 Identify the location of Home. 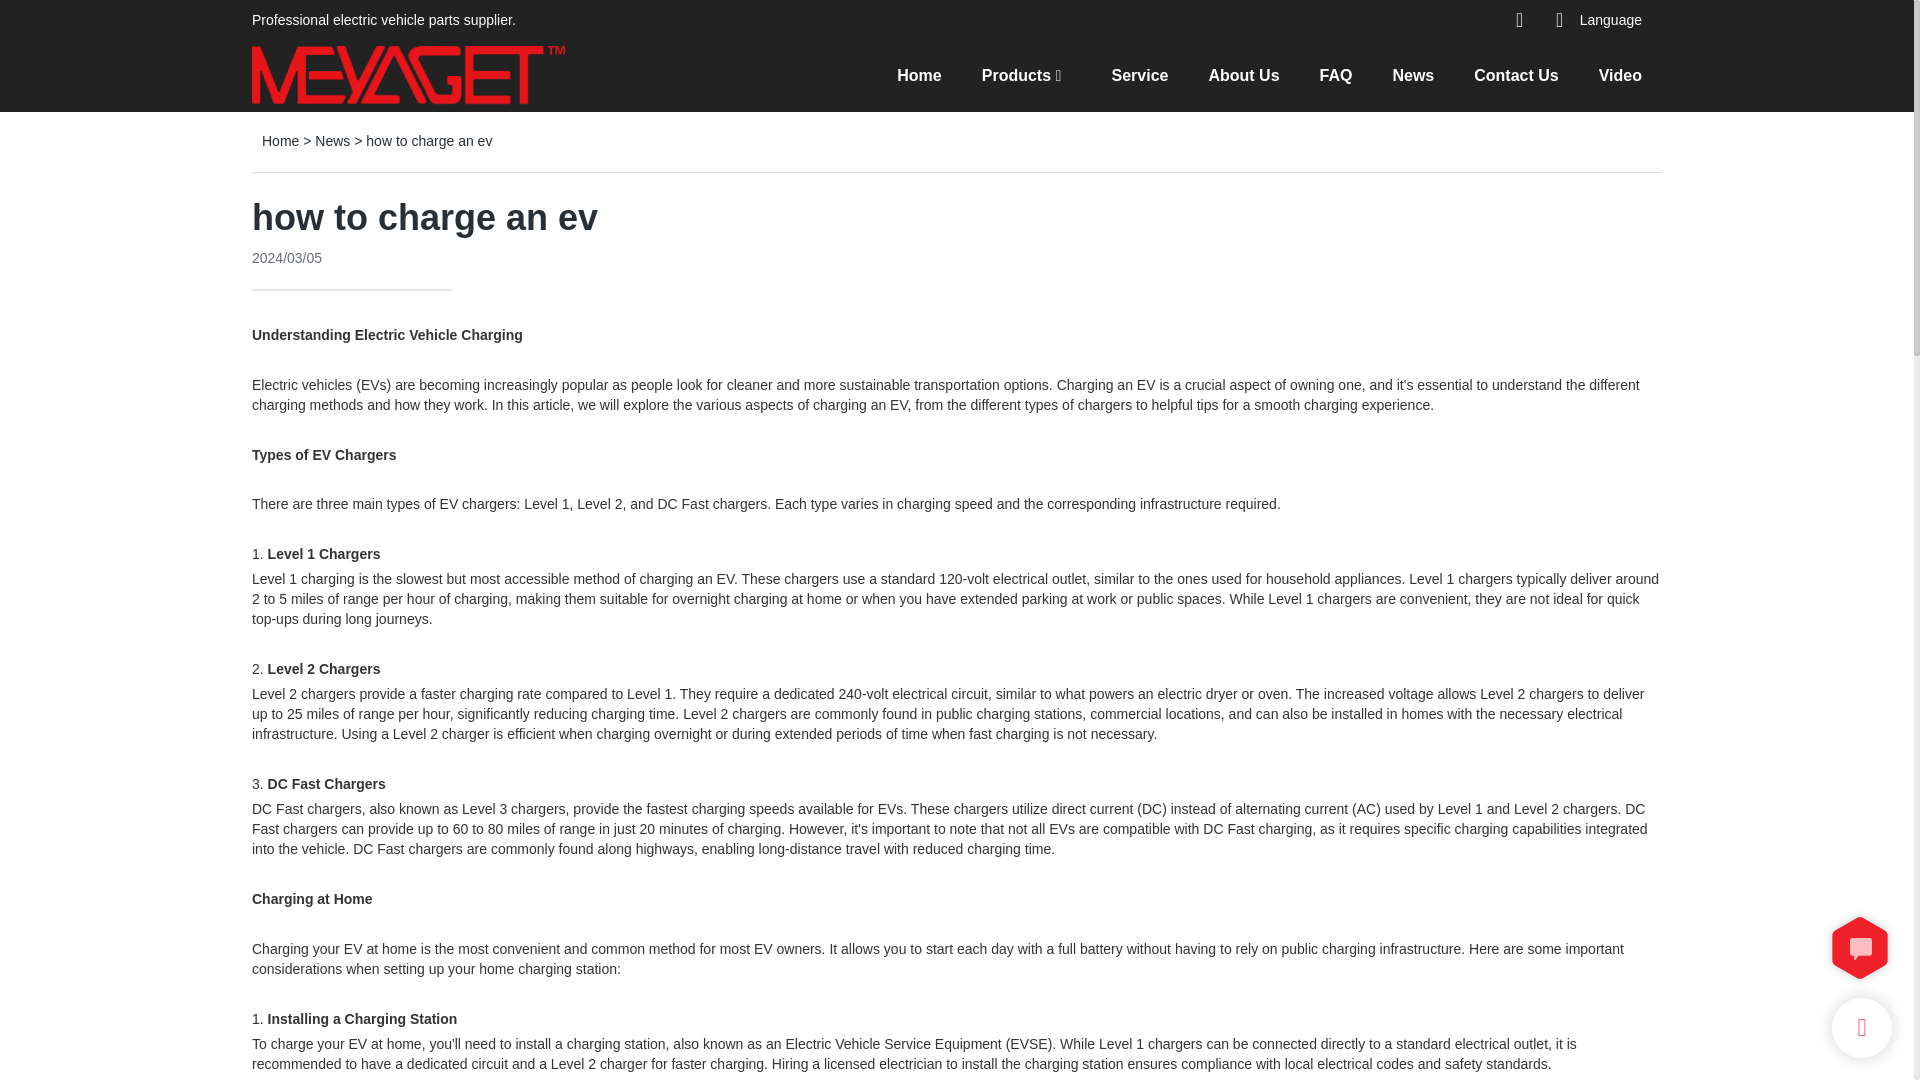
(918, 74).